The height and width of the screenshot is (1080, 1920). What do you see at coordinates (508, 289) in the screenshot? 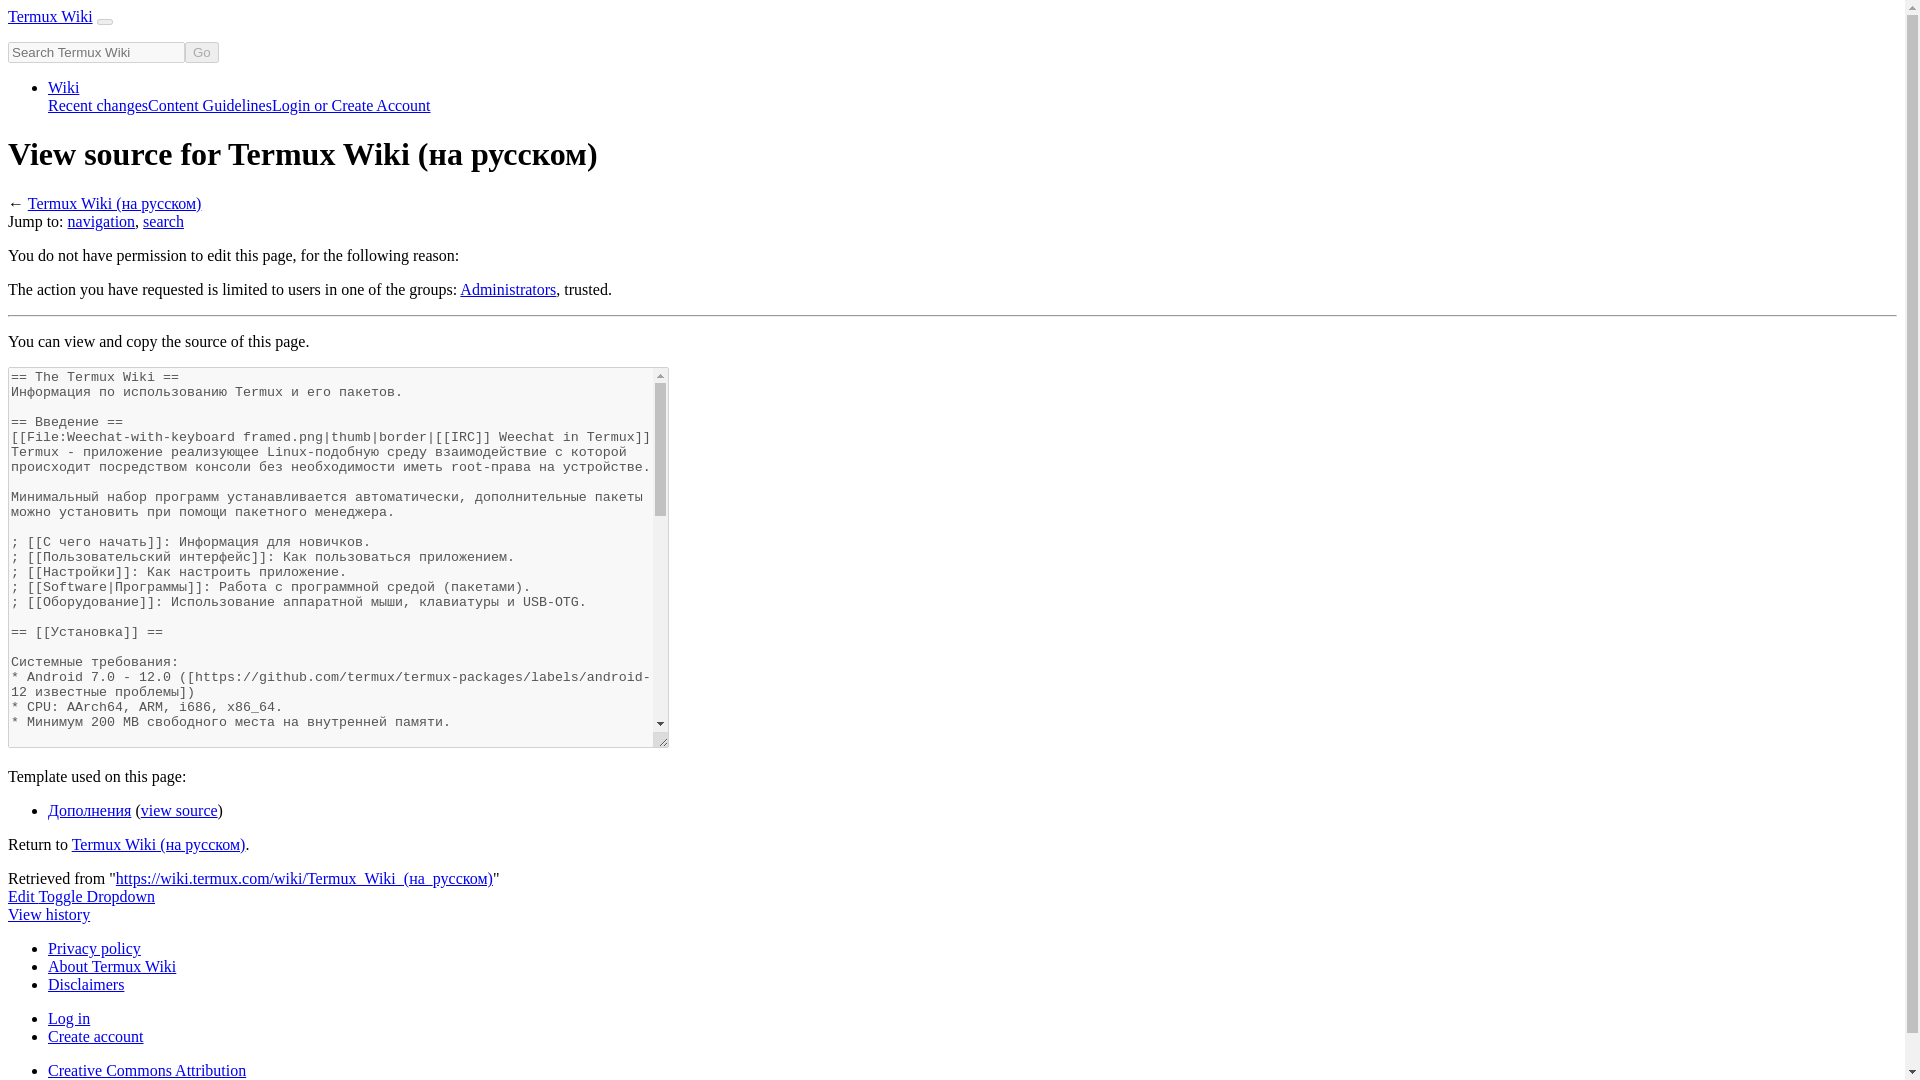
I see `Administrators` at bounding box center [508, 289].